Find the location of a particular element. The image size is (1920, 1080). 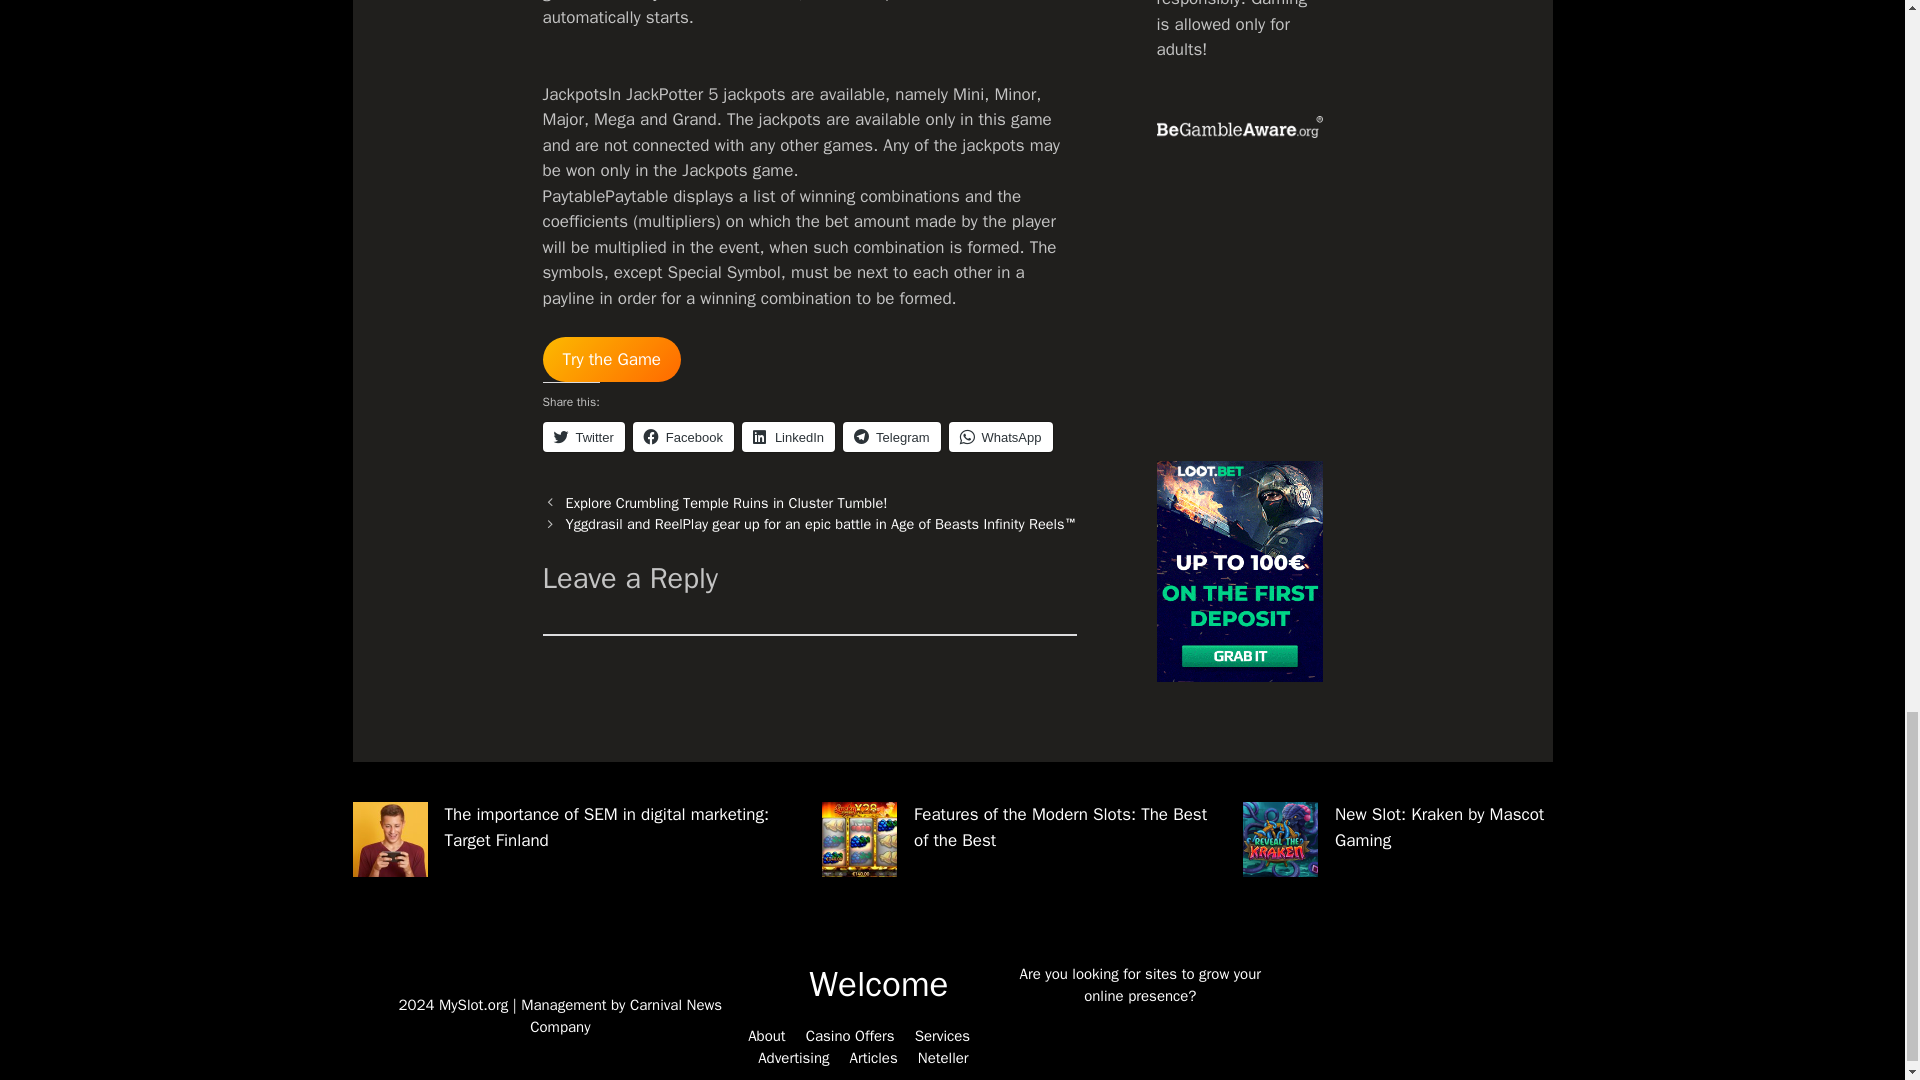

Casino Offers is located at coordinates (850, 1036).